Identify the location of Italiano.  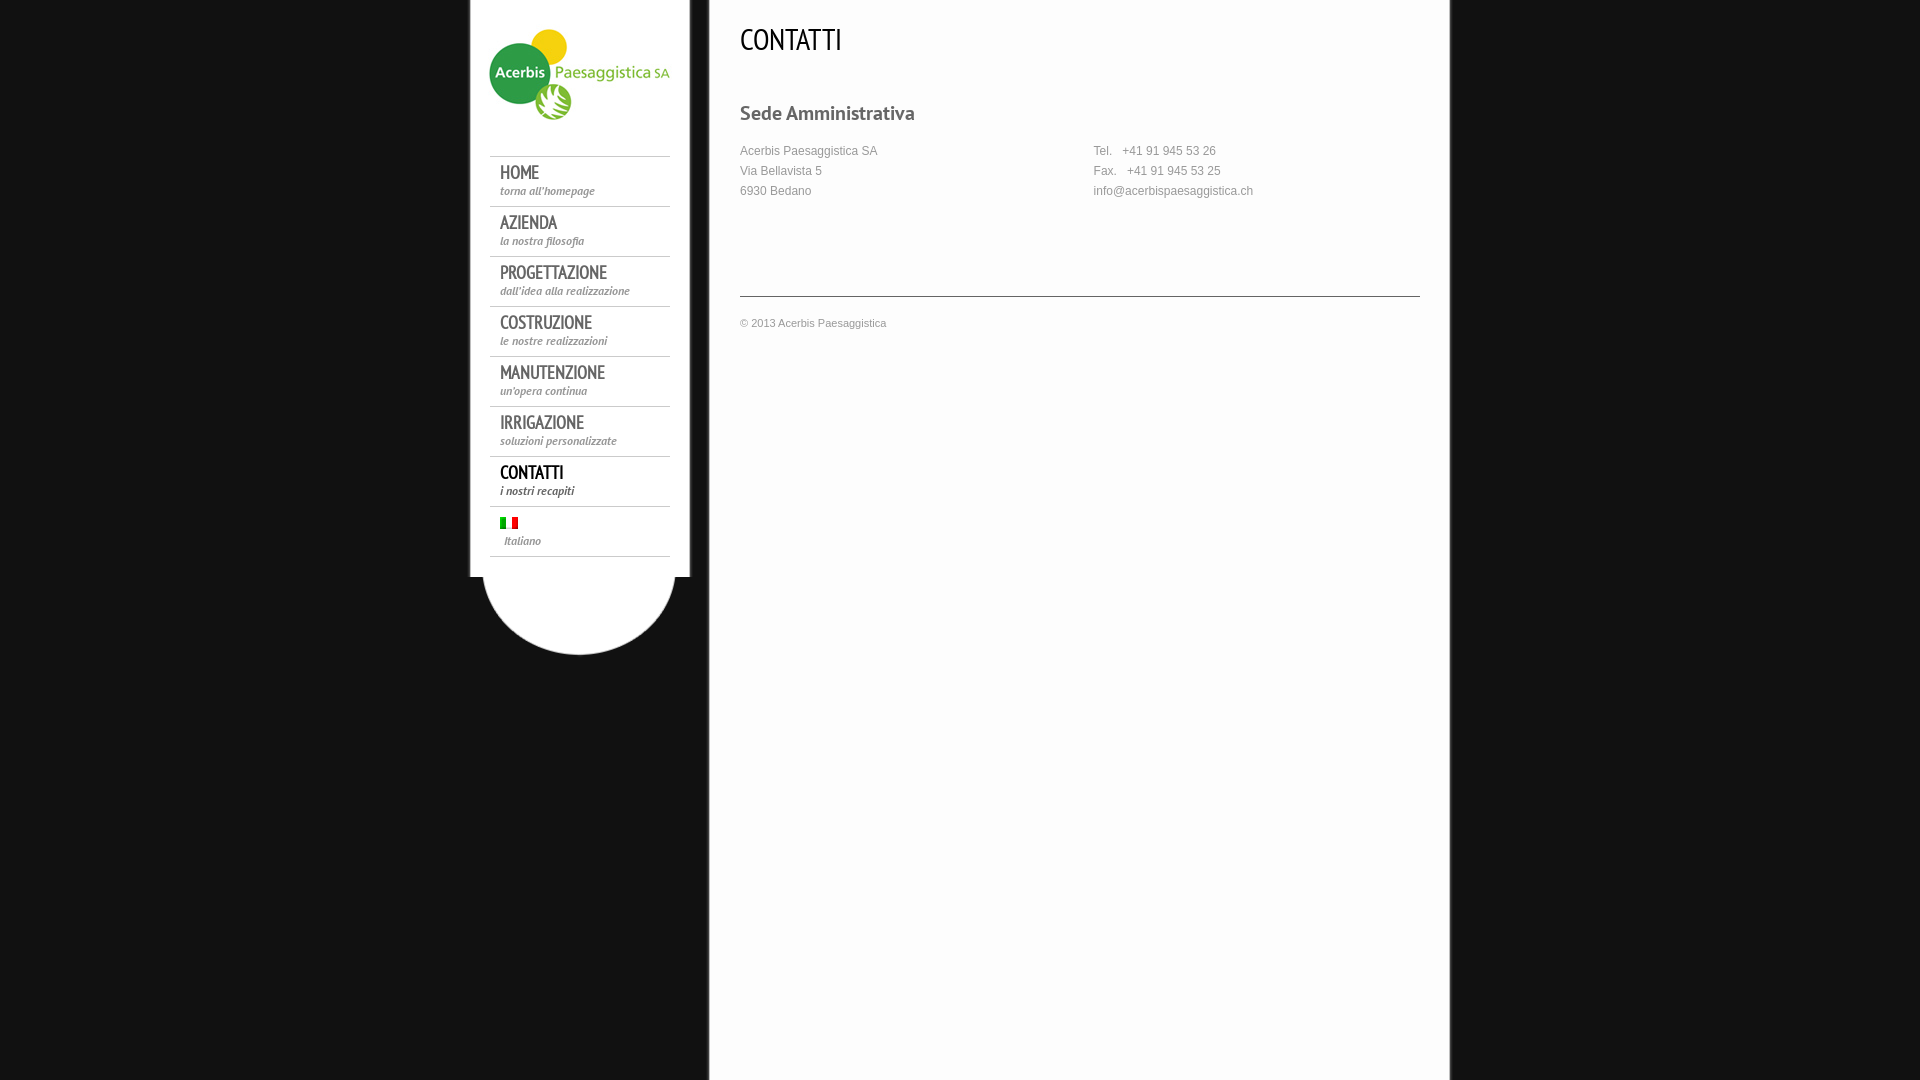
(590, 533).